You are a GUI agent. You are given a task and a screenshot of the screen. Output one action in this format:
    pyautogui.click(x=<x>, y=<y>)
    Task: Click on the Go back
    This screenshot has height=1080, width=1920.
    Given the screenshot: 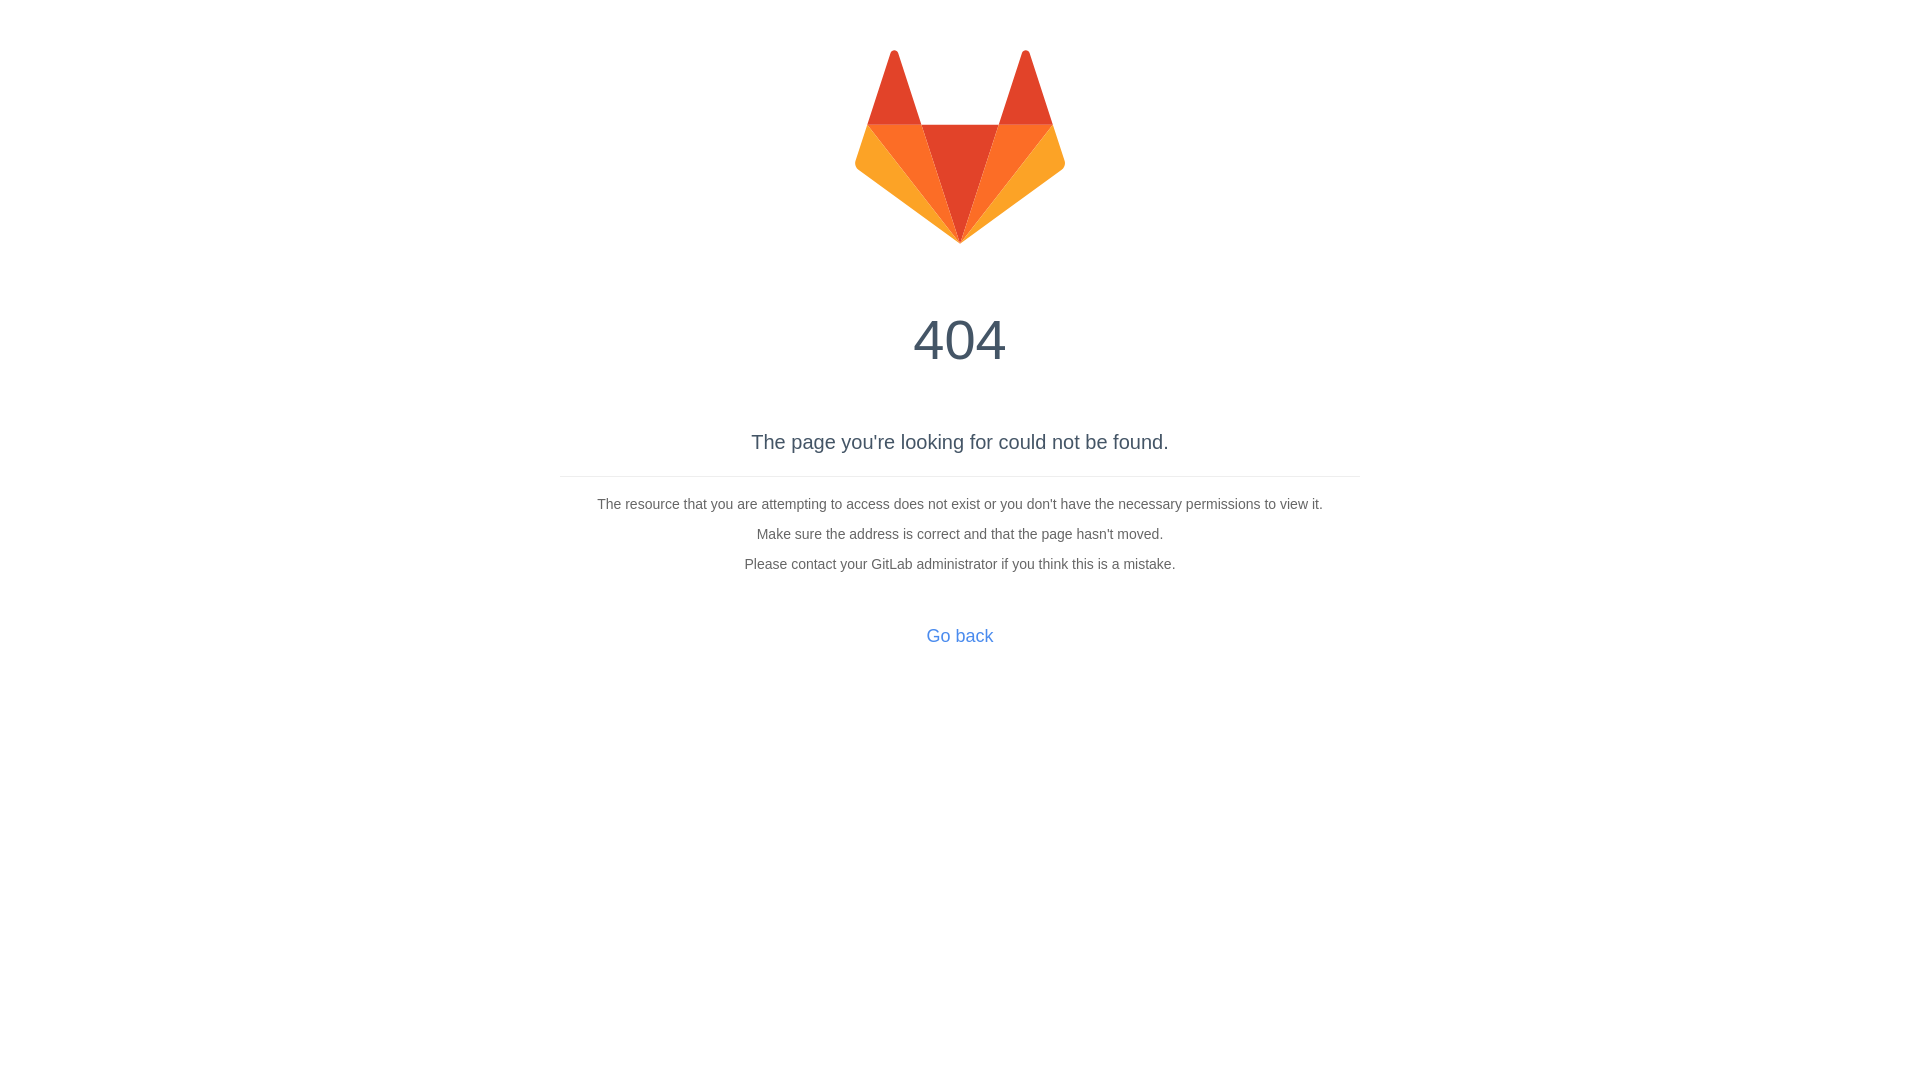 What is the action you would take?
    pyautogui.click(x=960, y=636)
    